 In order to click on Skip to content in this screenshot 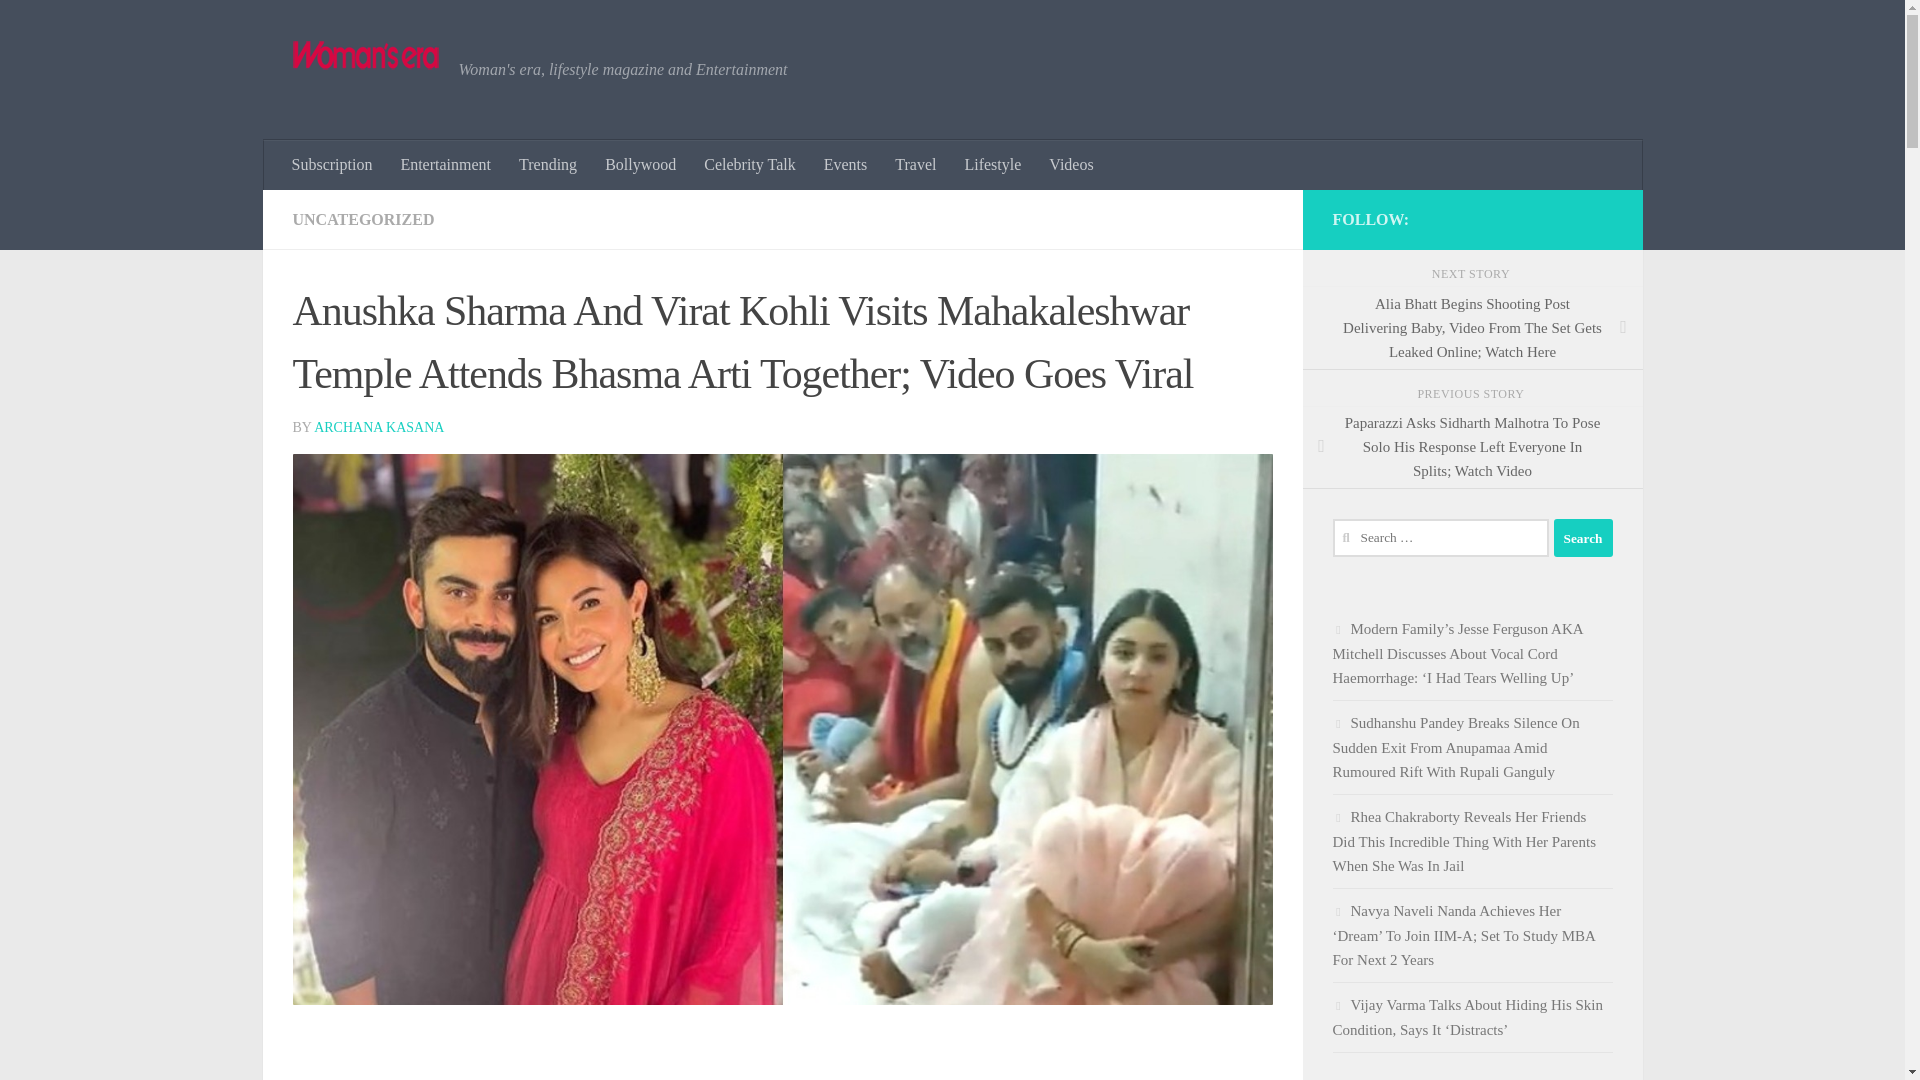, I will do `click(78, 27)`.